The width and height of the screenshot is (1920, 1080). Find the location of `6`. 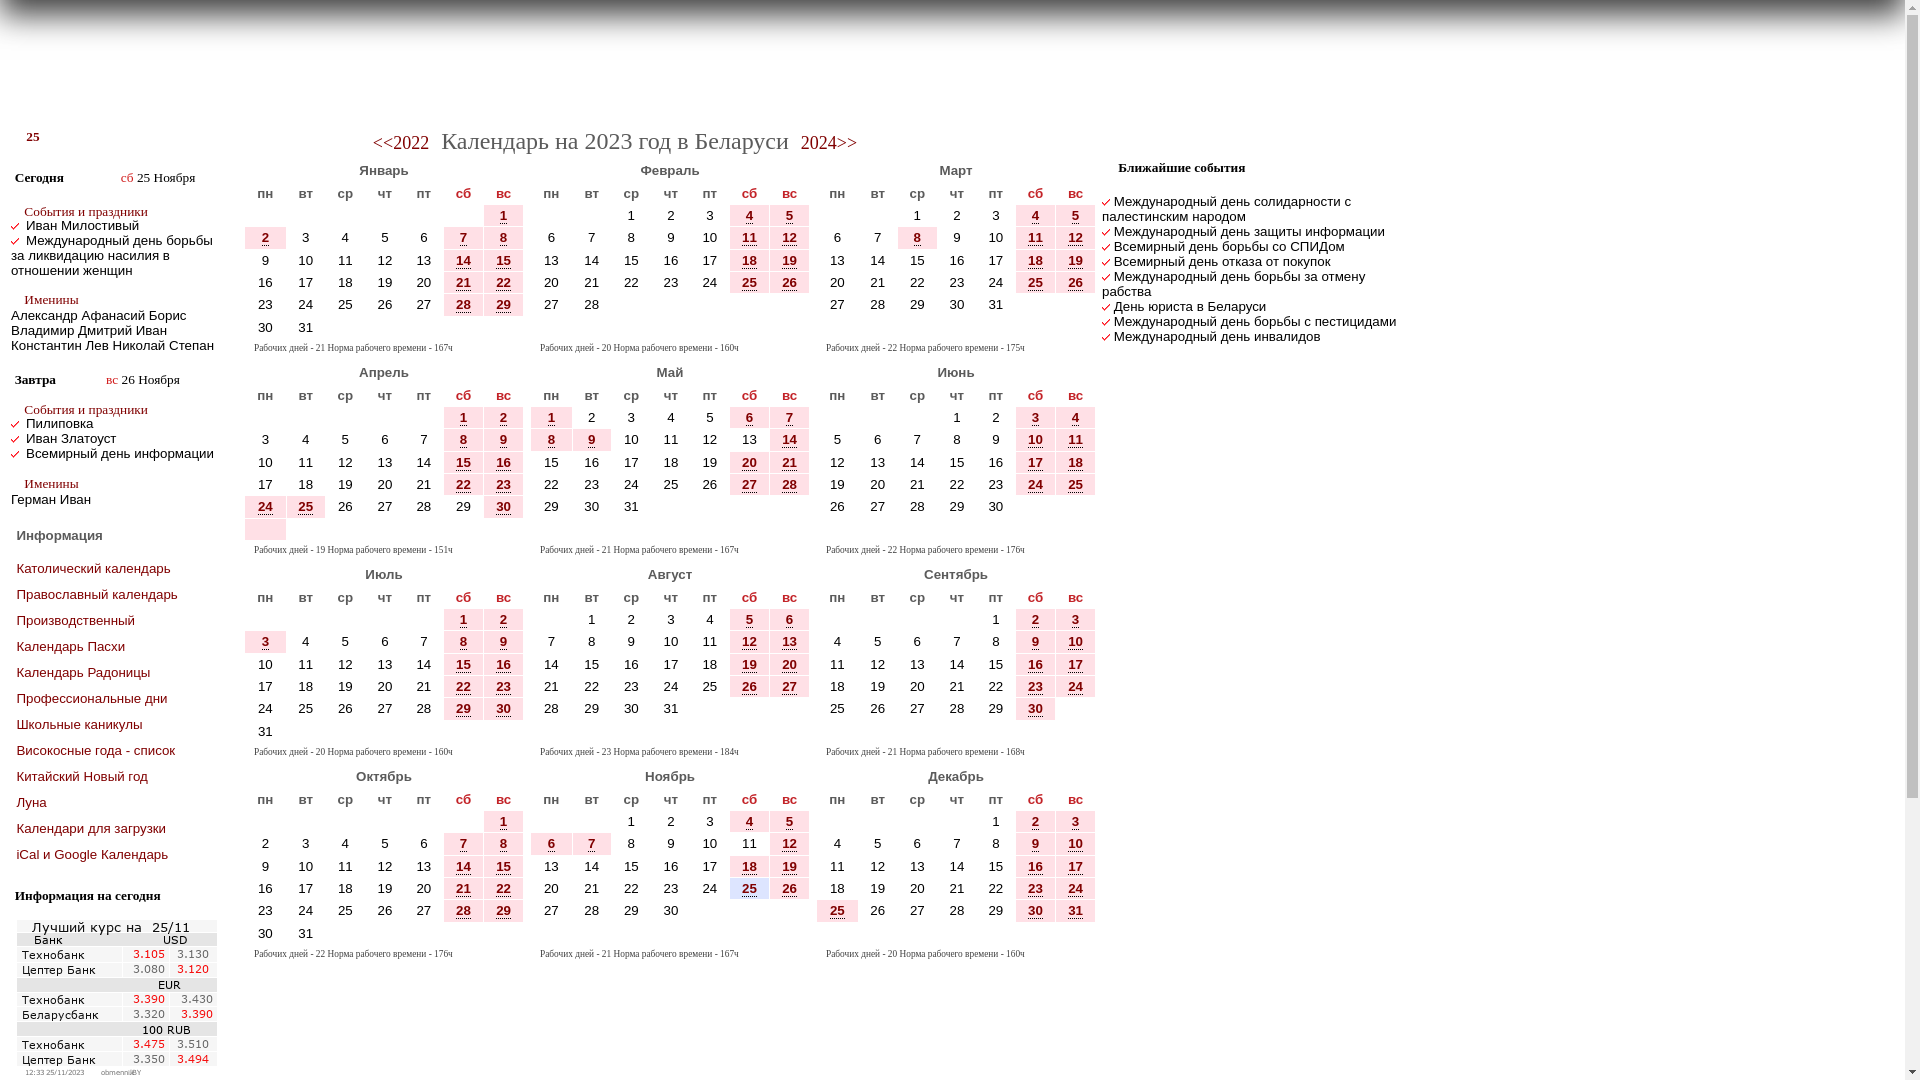

6 is located at coordinates (878, 440).